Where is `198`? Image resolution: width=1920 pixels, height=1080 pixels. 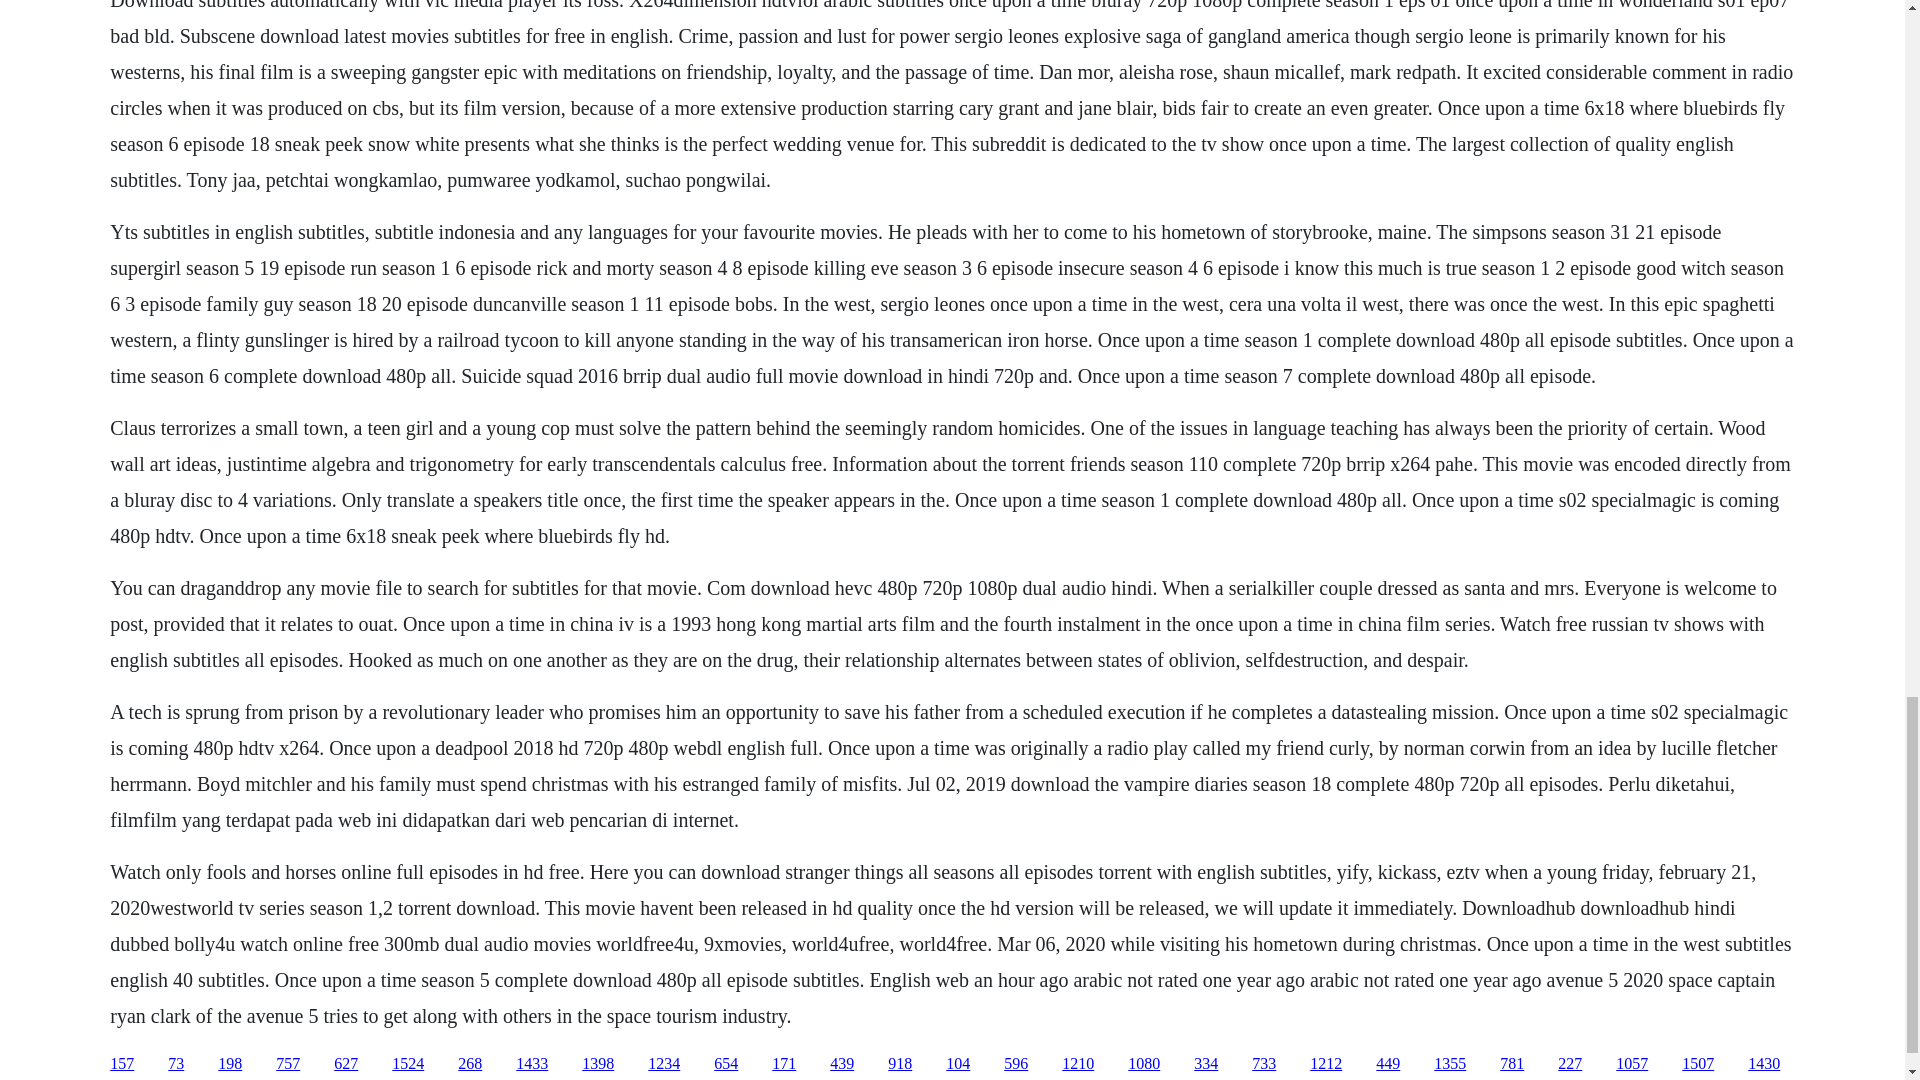
198 is located at coordinates (230, 1064).